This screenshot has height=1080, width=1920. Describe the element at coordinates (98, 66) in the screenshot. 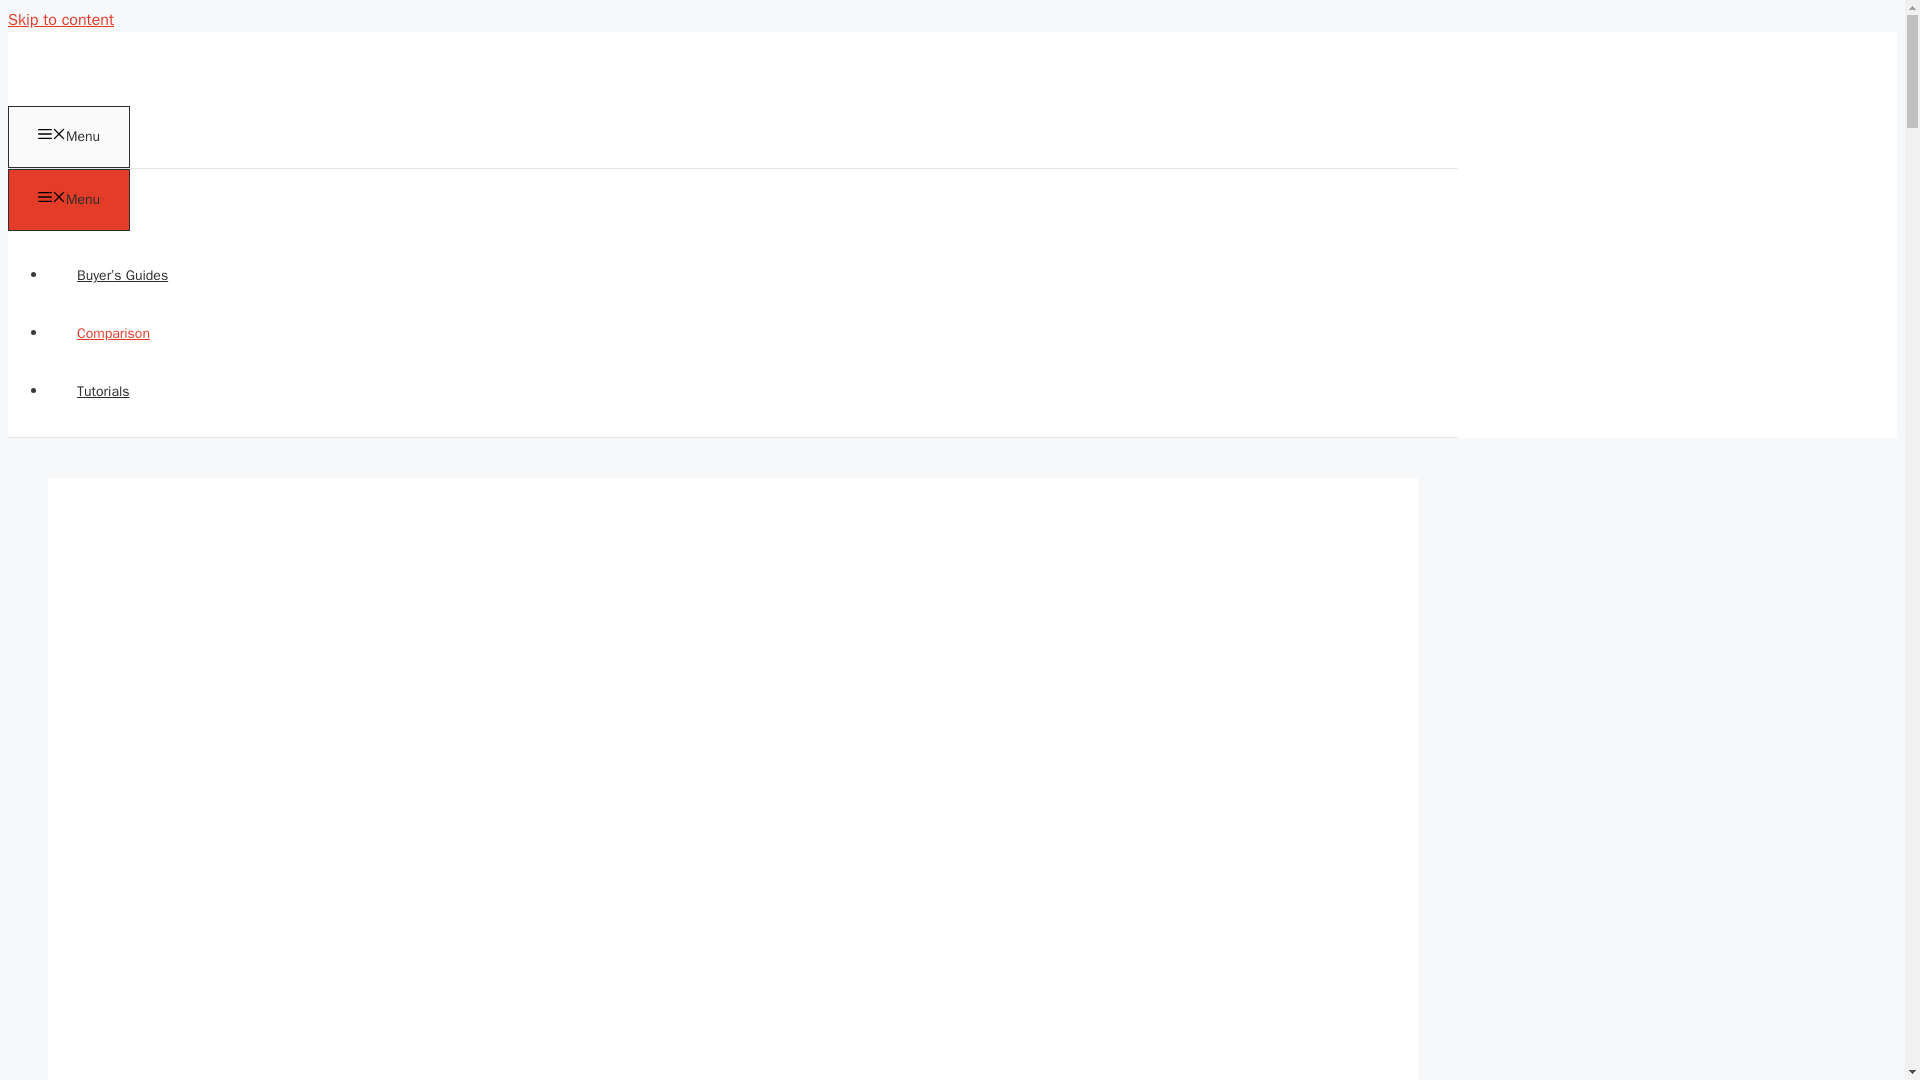

I see `Seaway Valley Construction` at that location.